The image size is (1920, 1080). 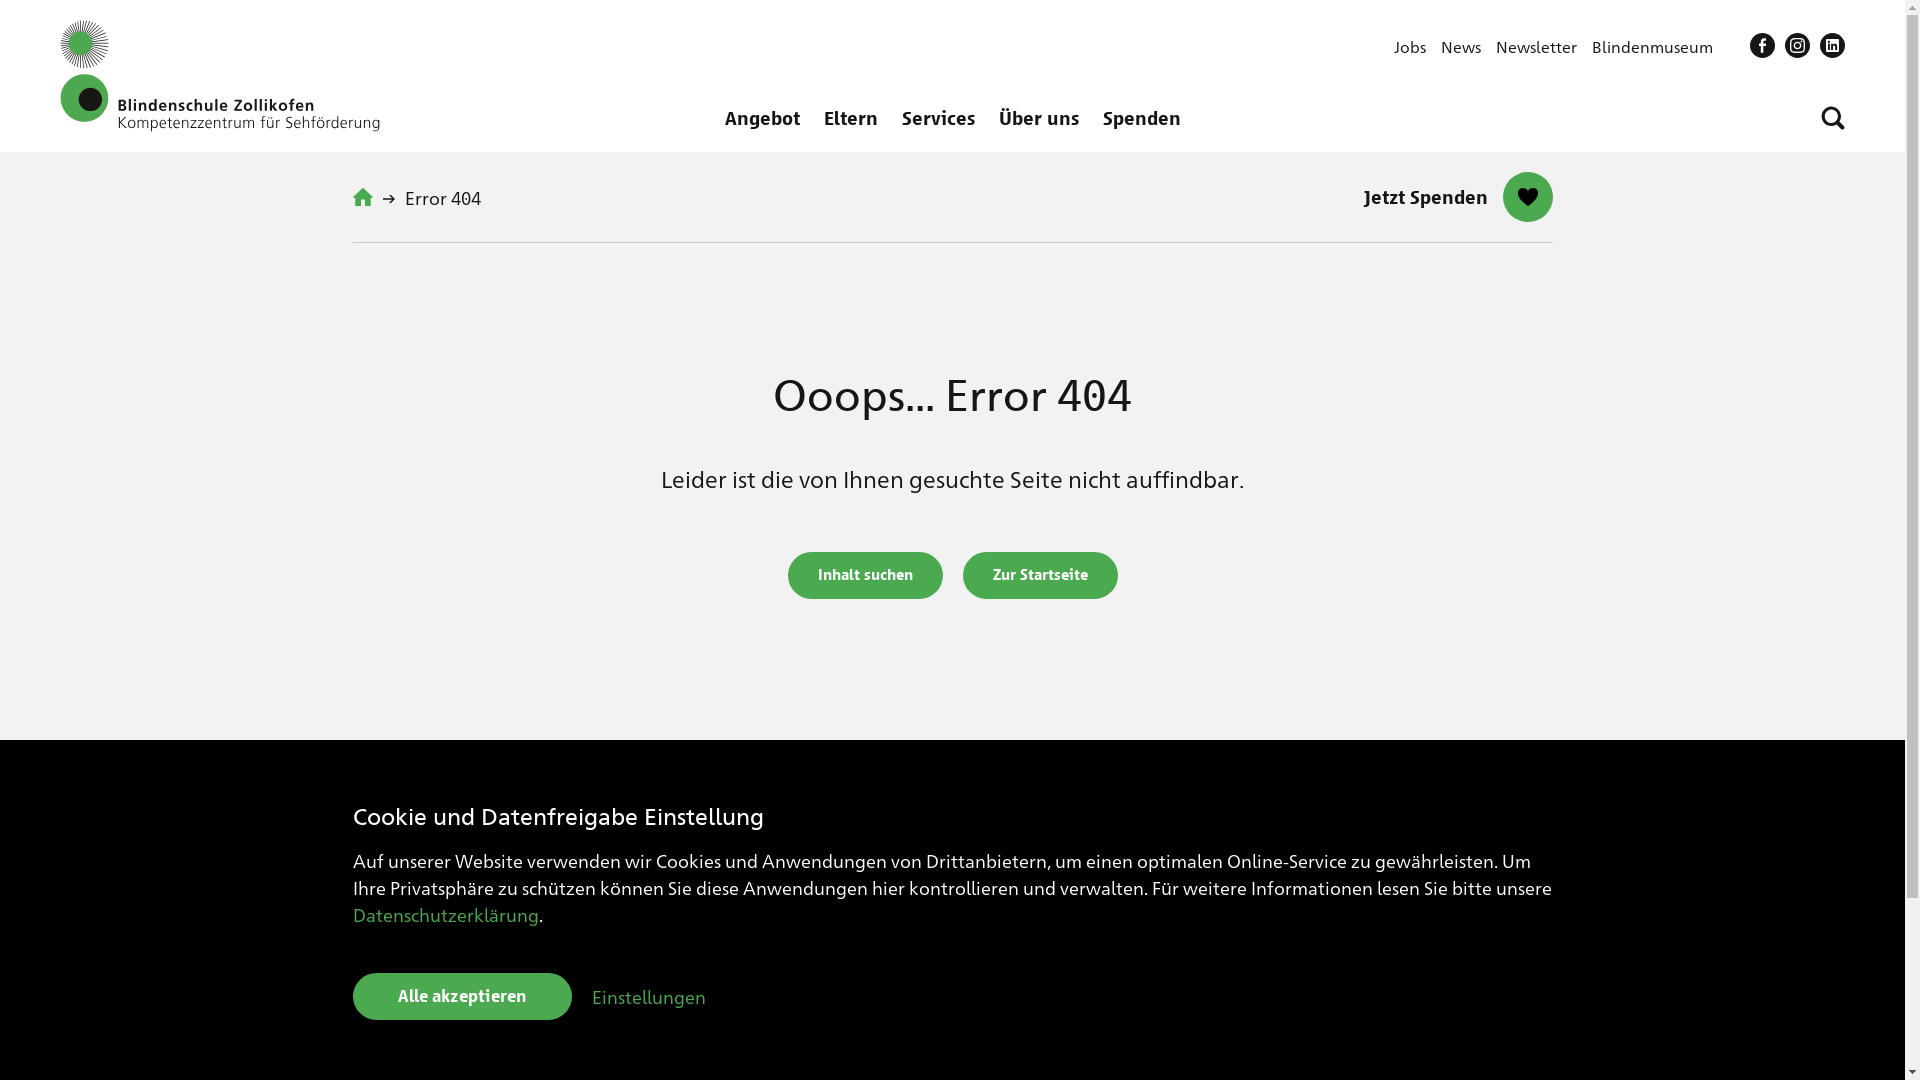 I want to click on News, so click(x=1460, y=46).